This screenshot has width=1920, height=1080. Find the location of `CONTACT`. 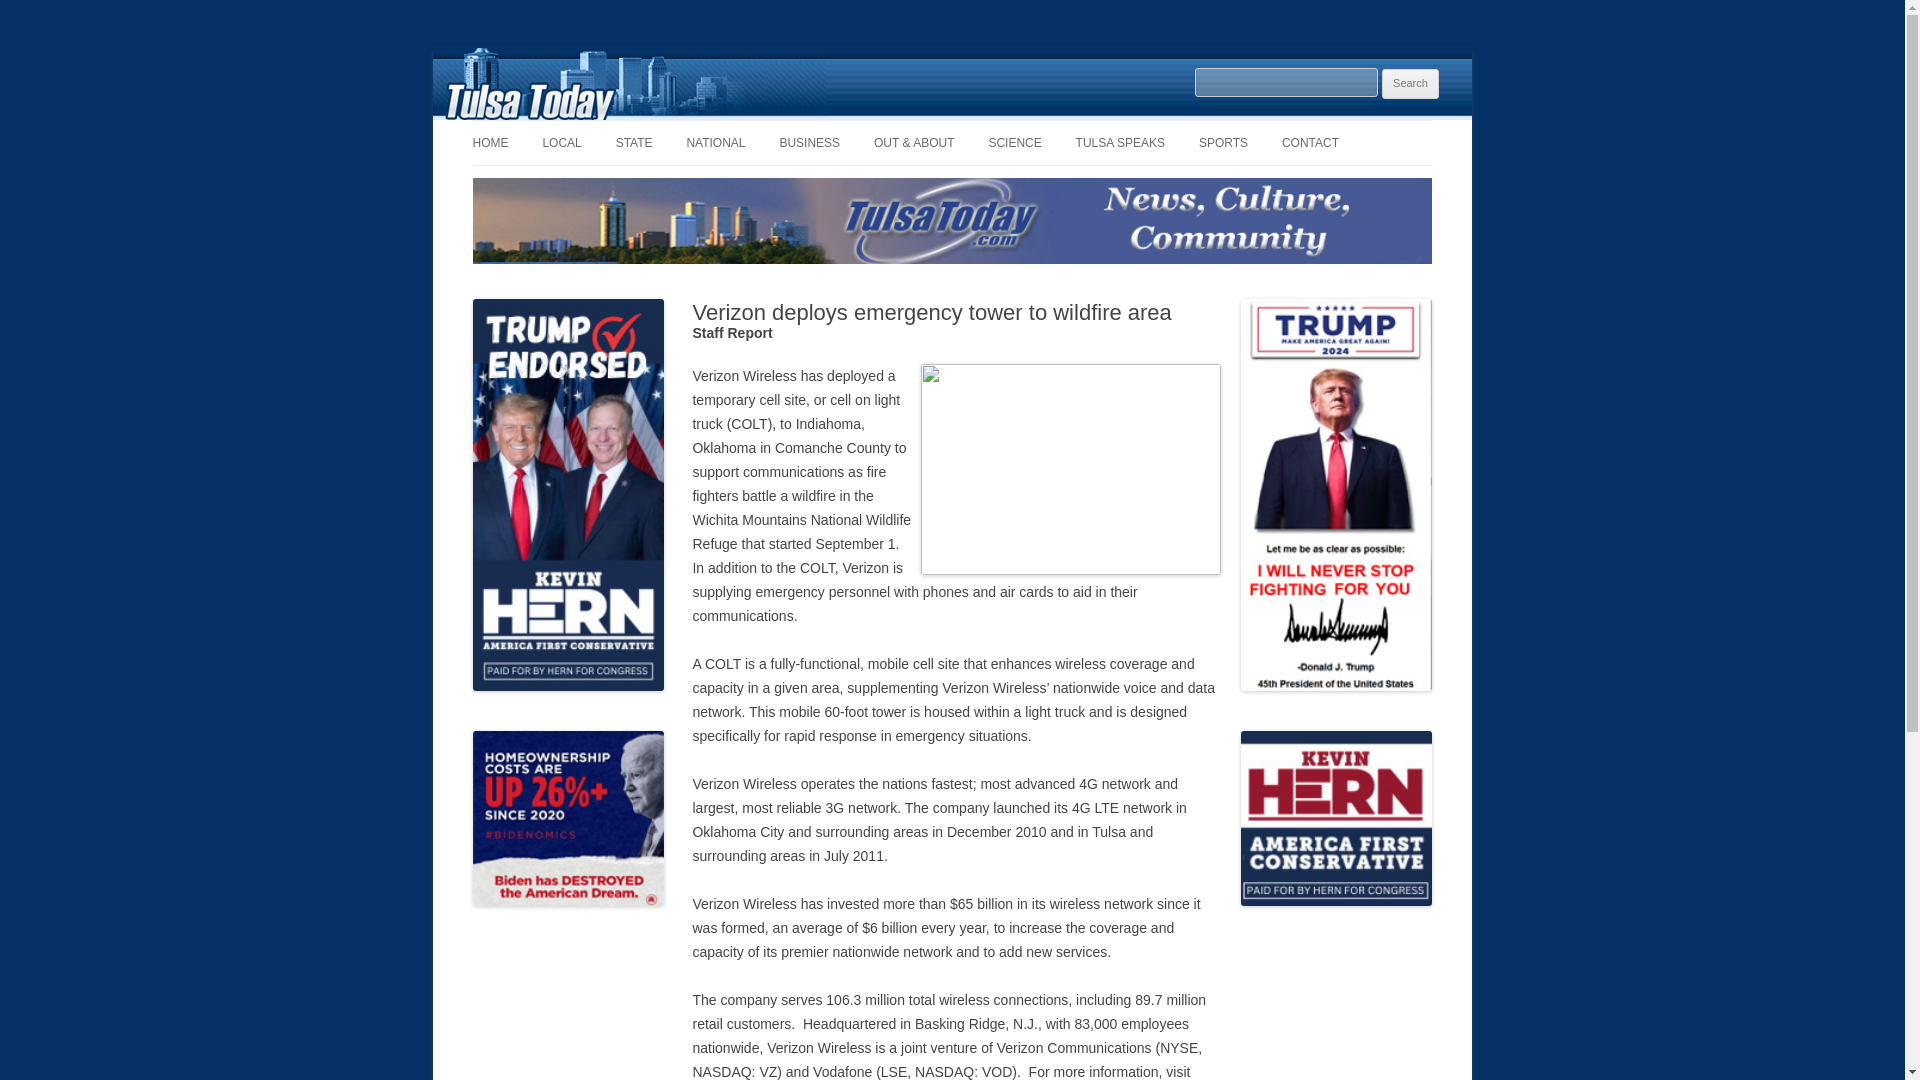

CONTACT is located at coordinates (1310, 142).